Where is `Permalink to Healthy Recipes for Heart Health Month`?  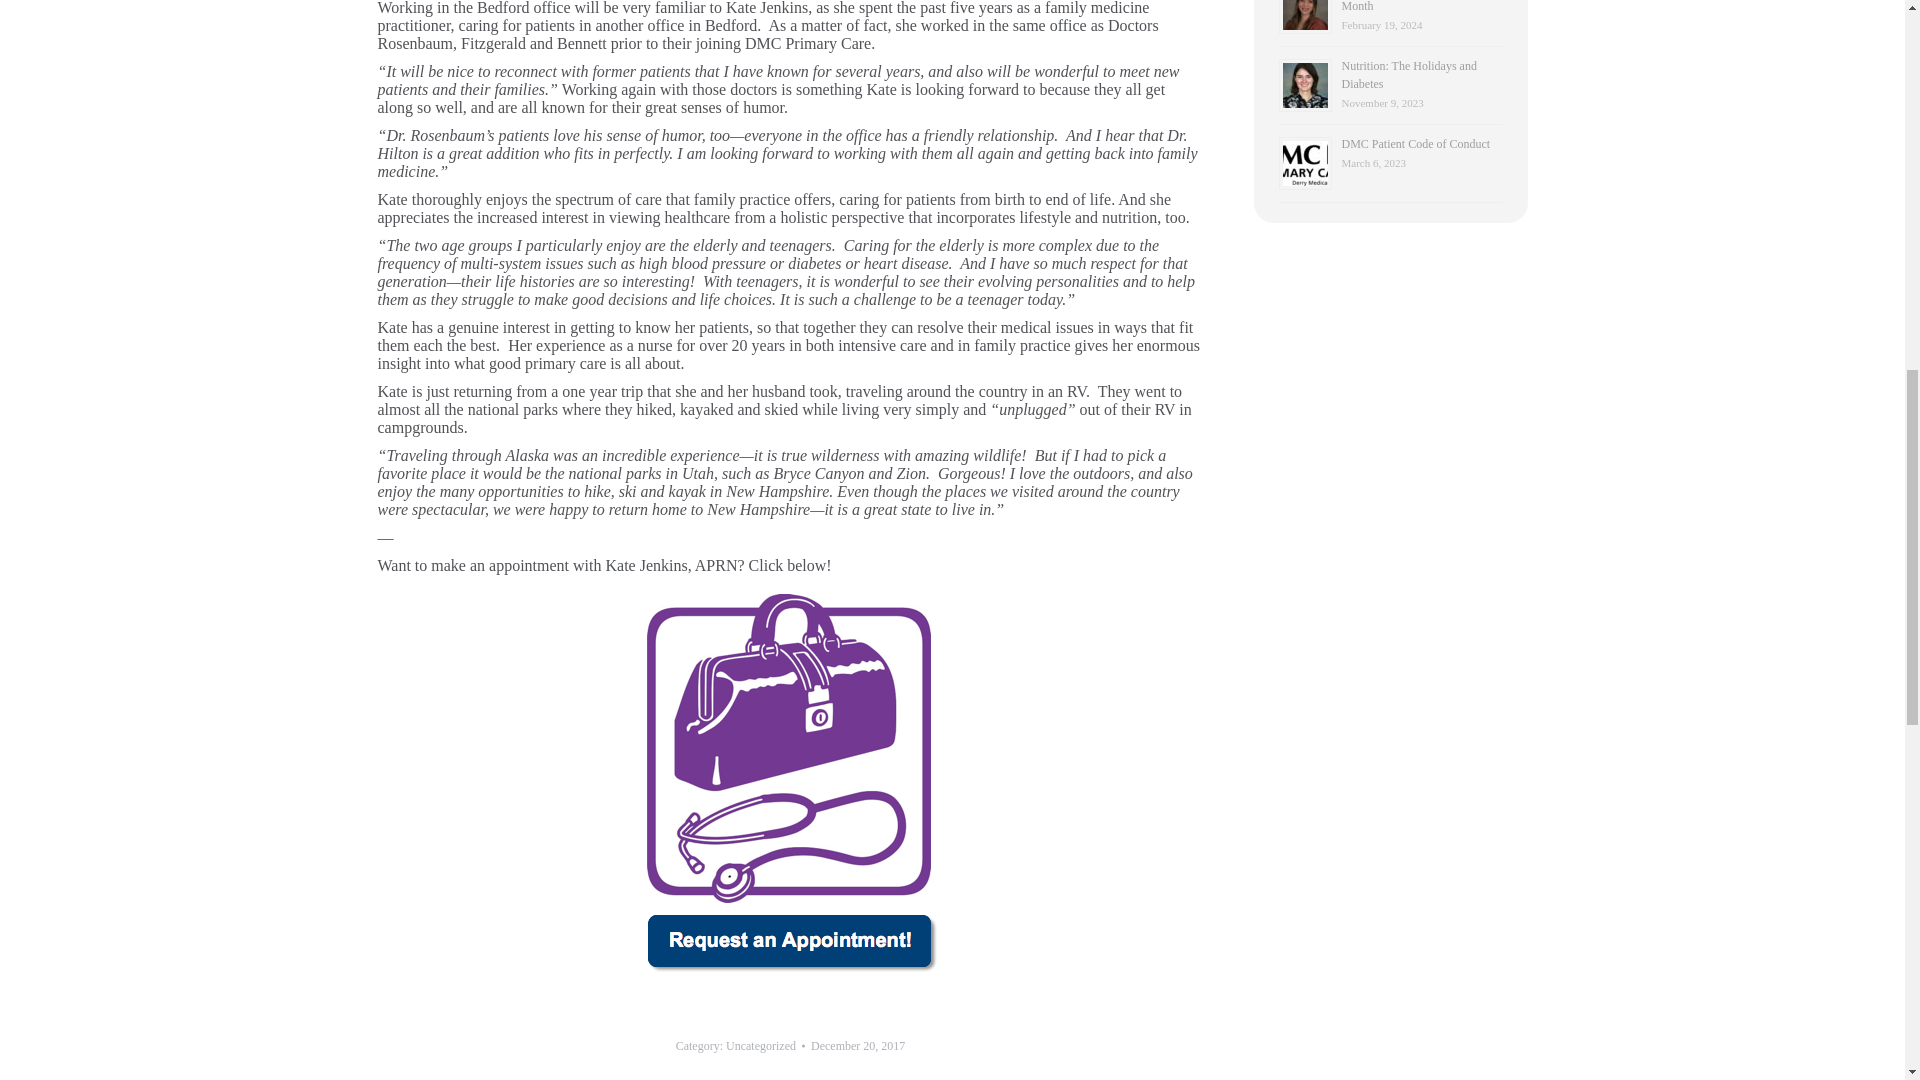
Permalink to Healthy Recipes for Heart Health Month is located at coordinates (1422, 6).